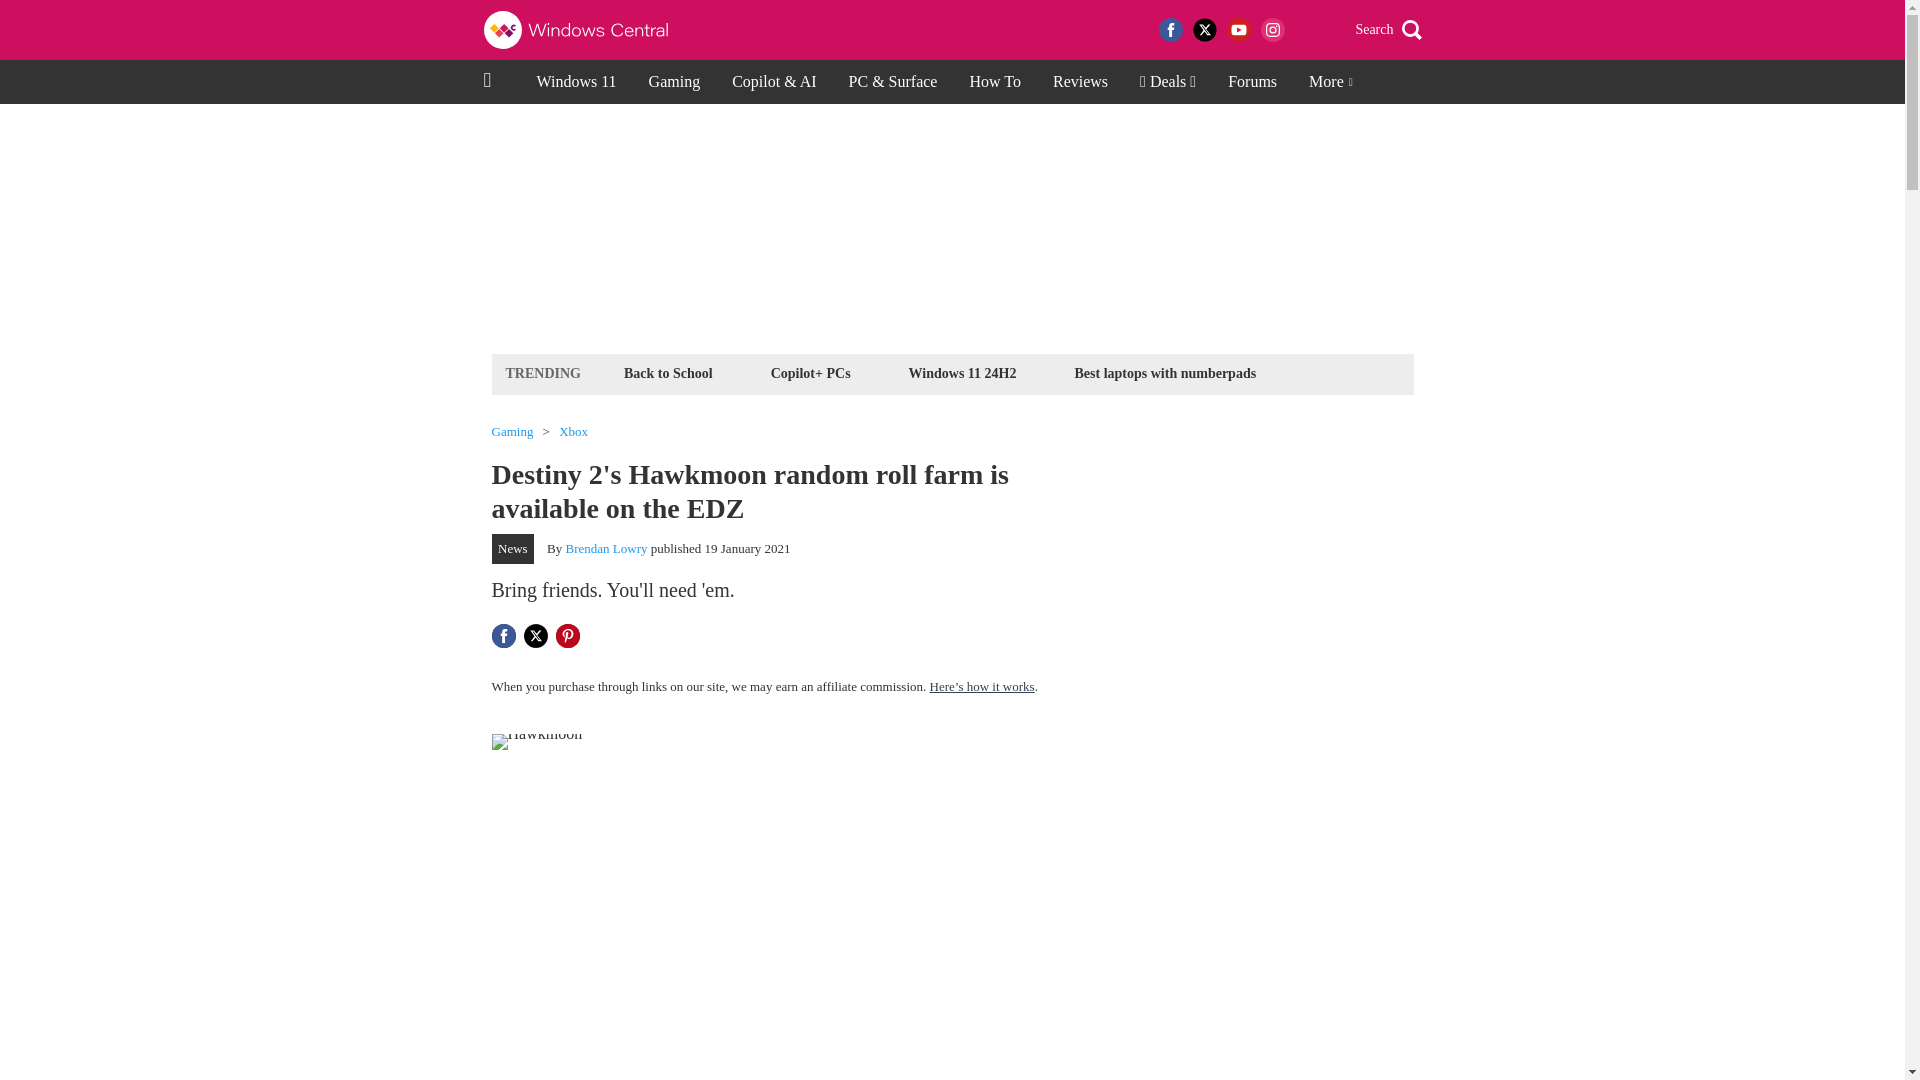 This screenshot has width=1920, height=1080. I want to click on News, so click(513, 548).